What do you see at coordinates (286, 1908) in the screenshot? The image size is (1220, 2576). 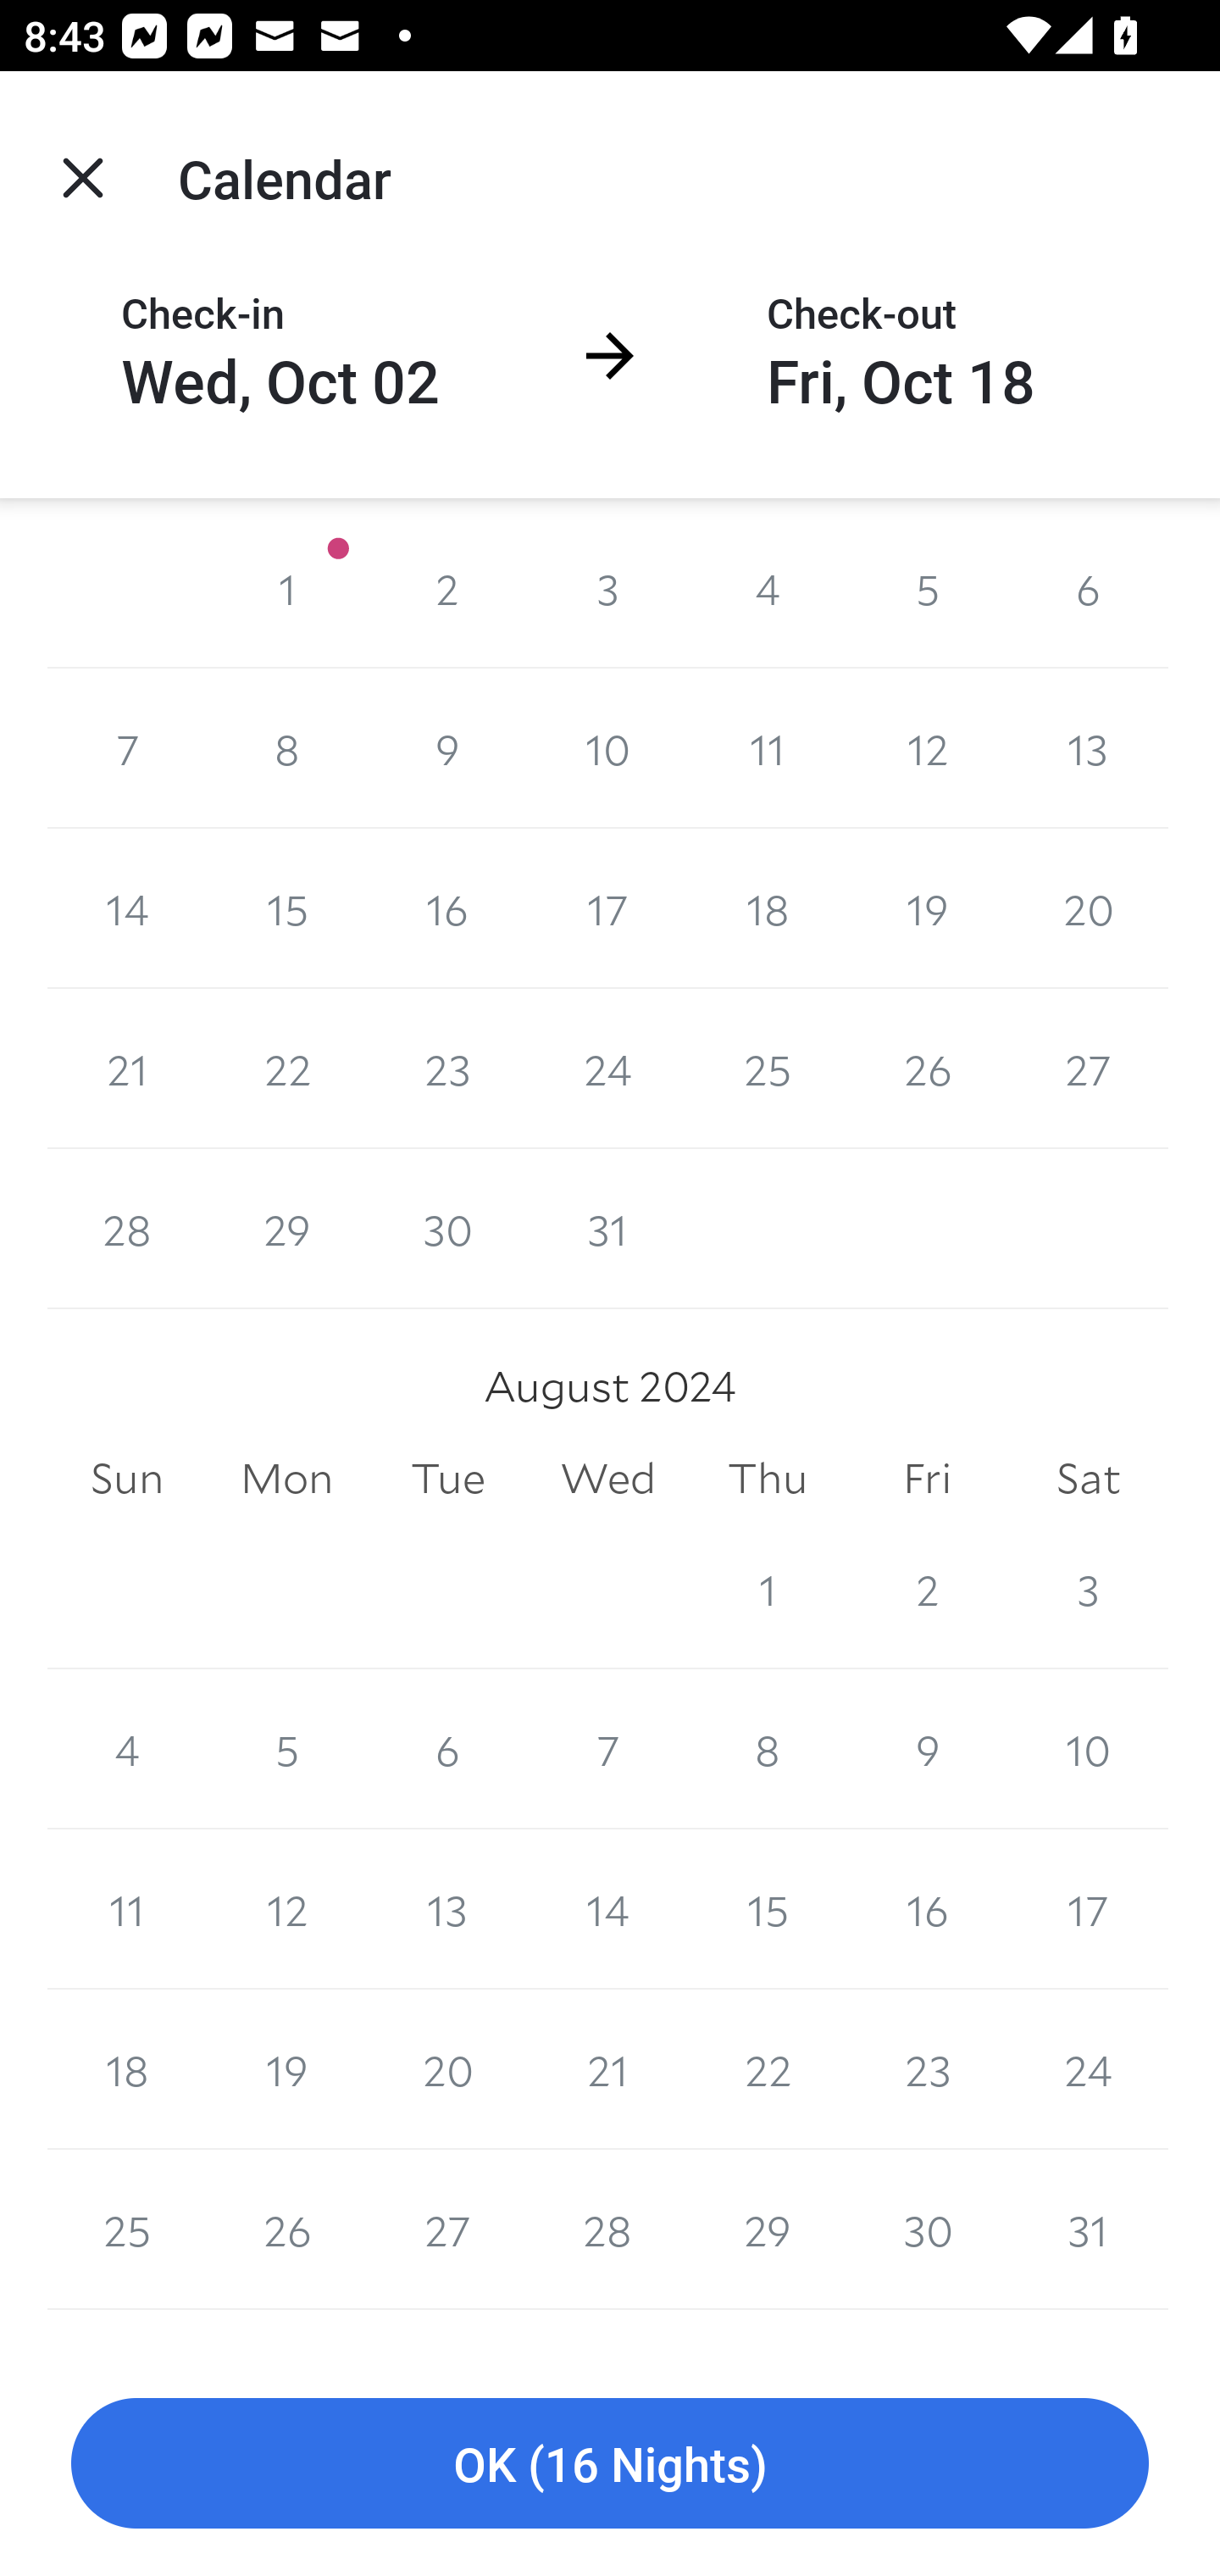 I see `12 12 August 2024` at bounding box center [286, 1908].